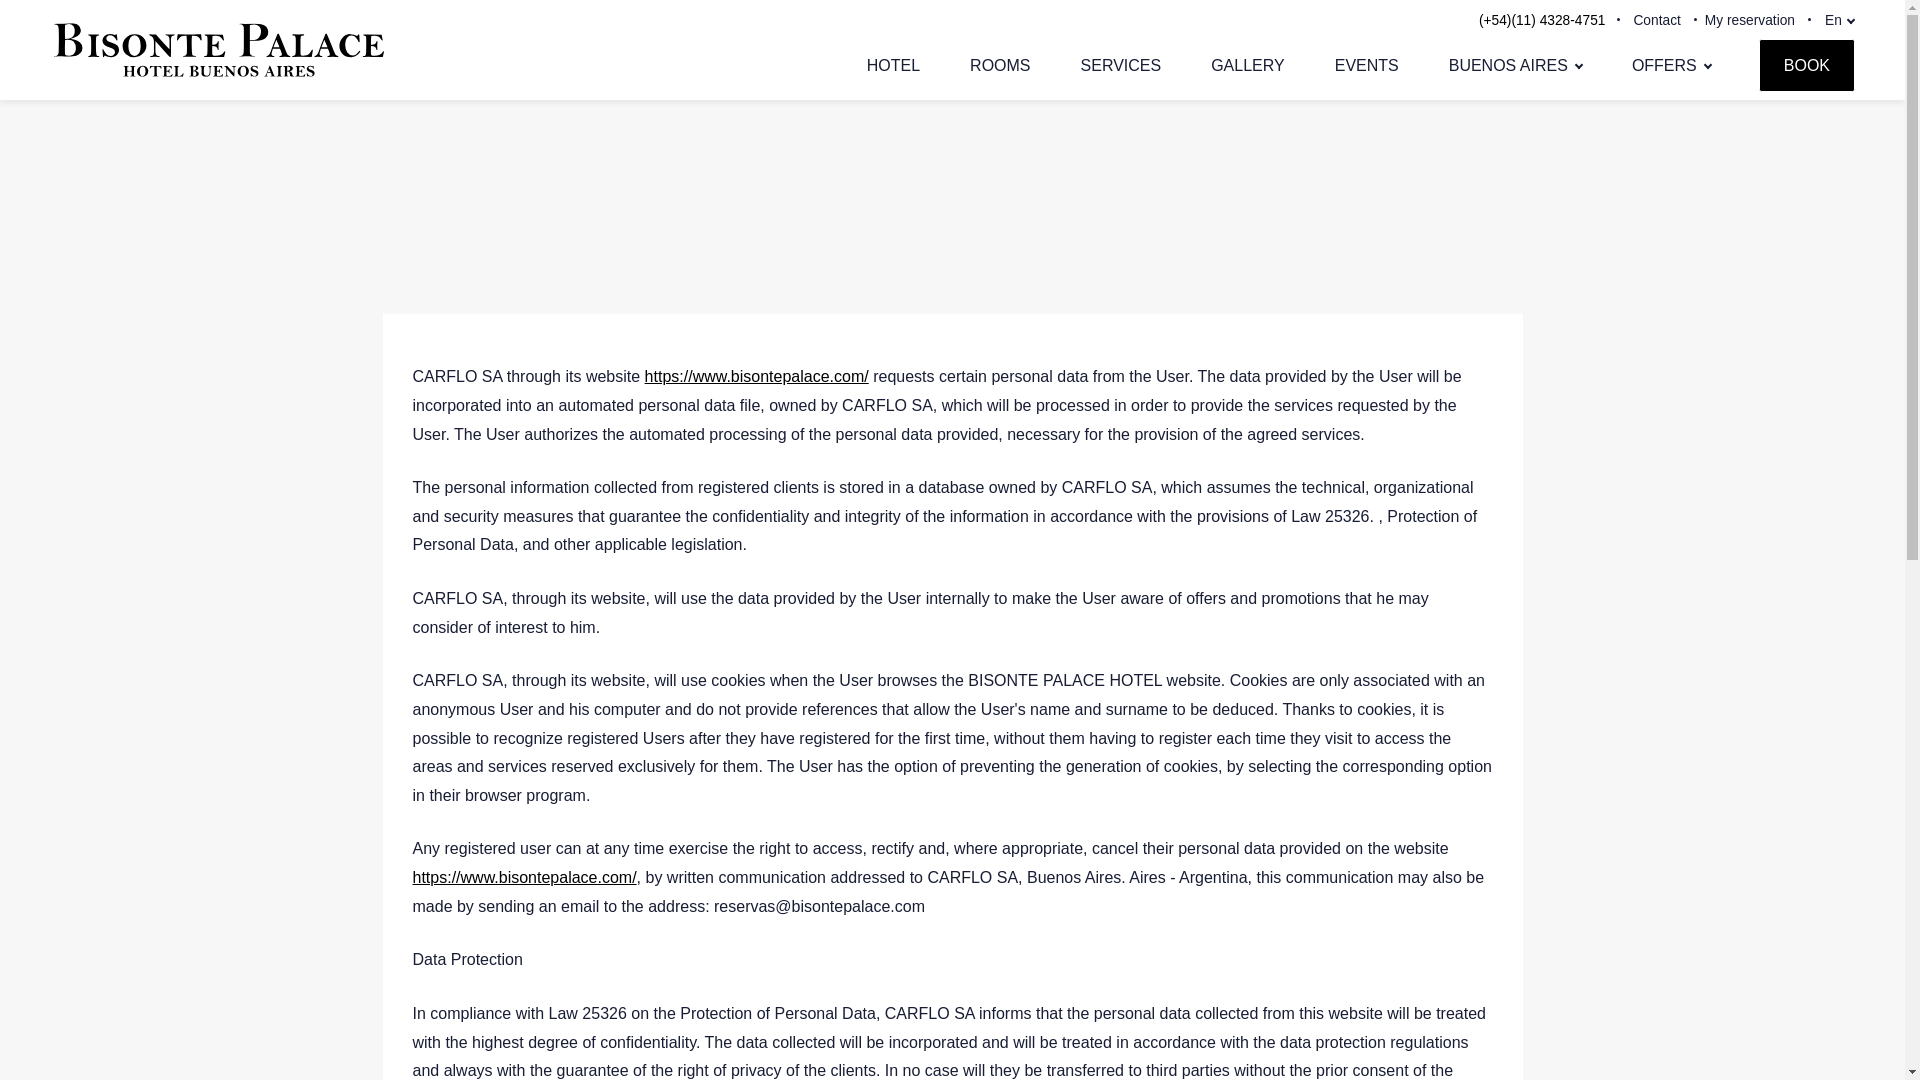  What do you see at coordinates (1248, 64) in the screenshot?
I see `GALLERY` at bounding box center [1248, 64].